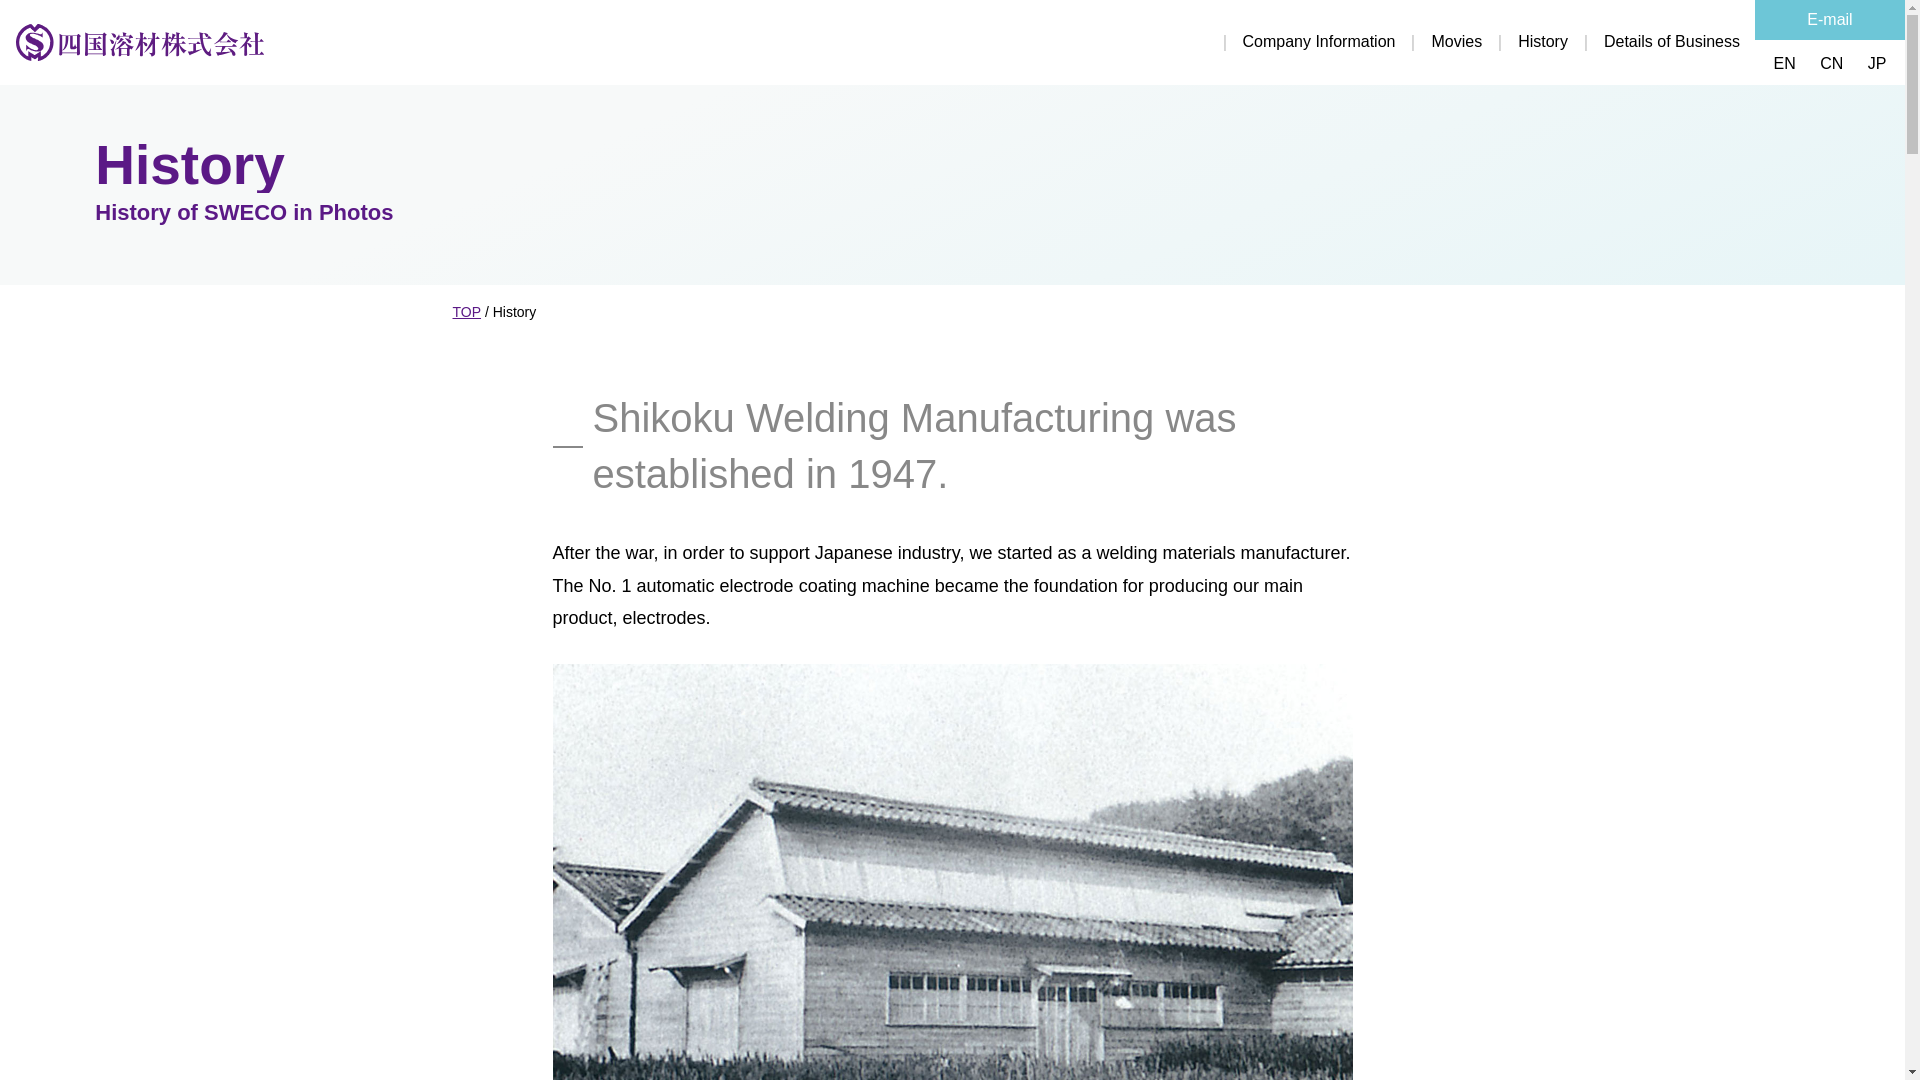  I want to click on CN, so click(1832, 64).